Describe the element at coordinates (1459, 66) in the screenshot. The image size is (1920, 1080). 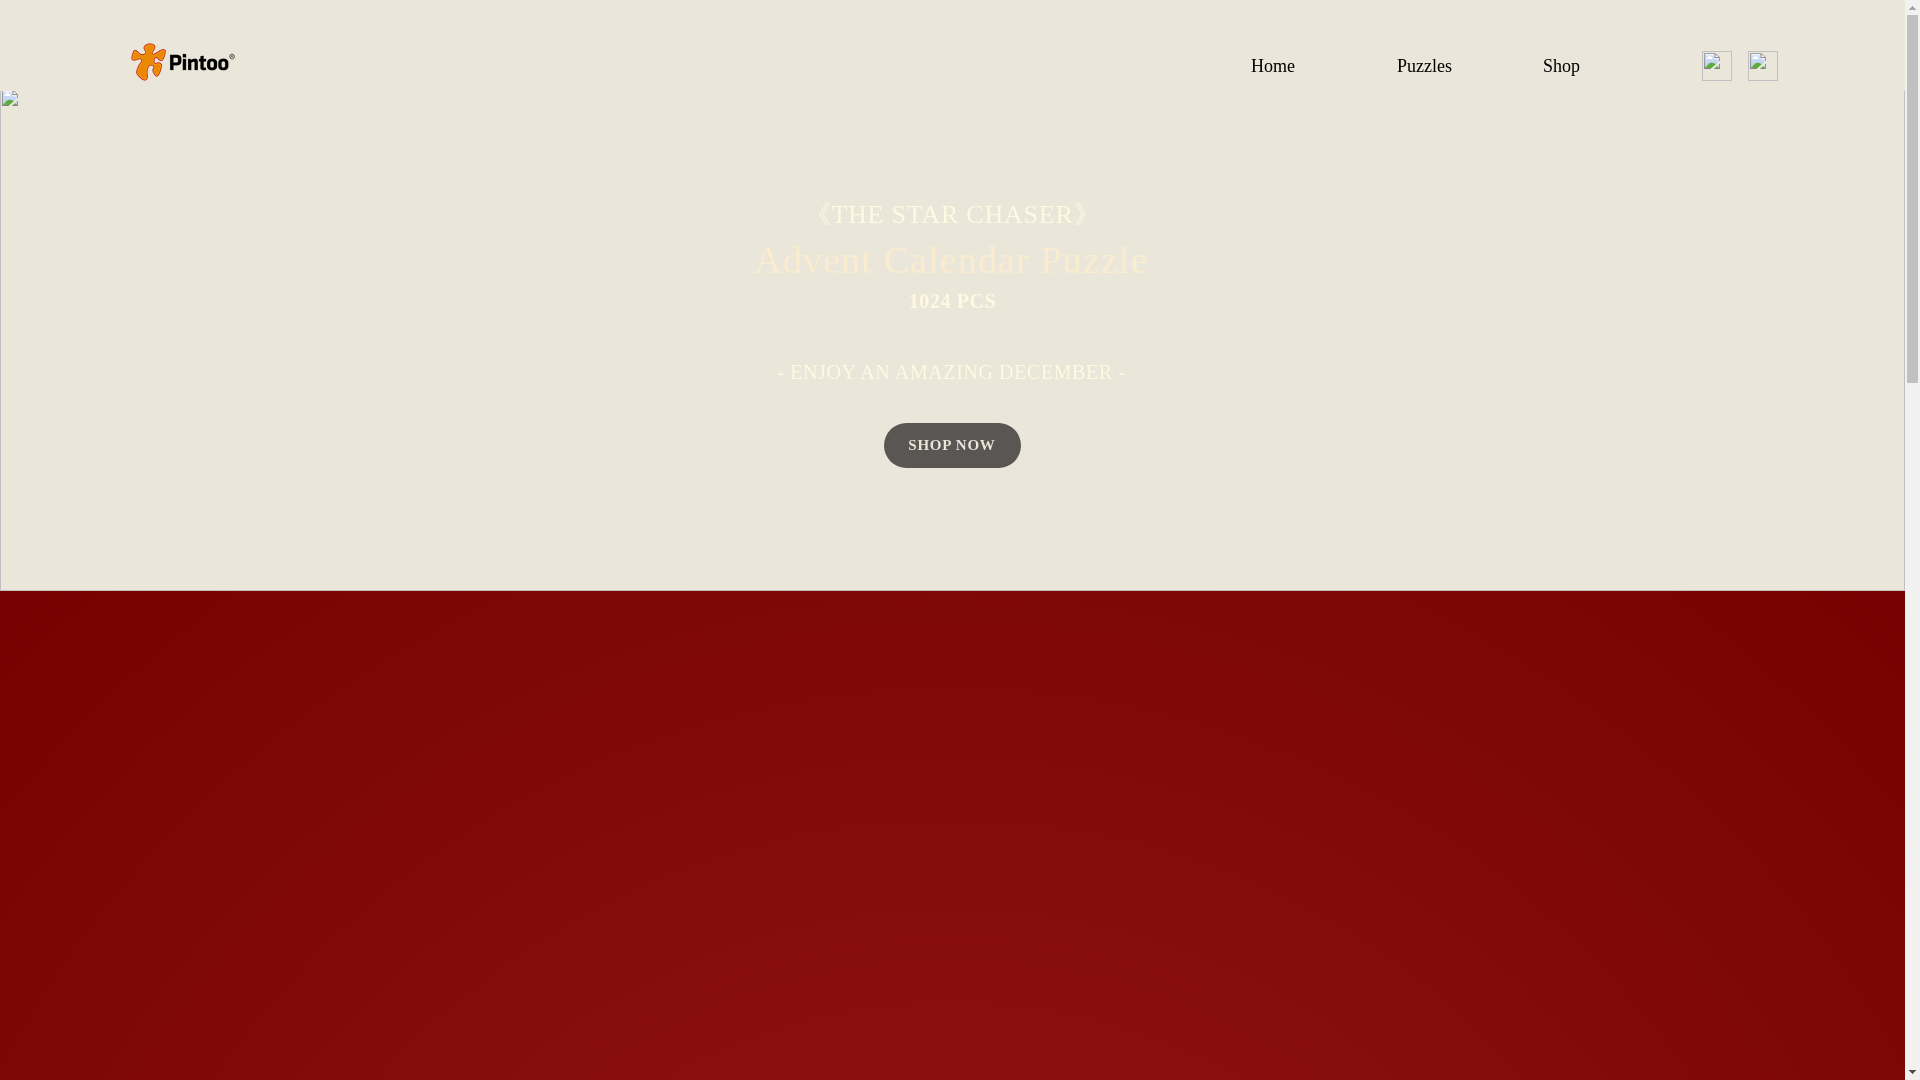
I see `Puzzles` at that location.